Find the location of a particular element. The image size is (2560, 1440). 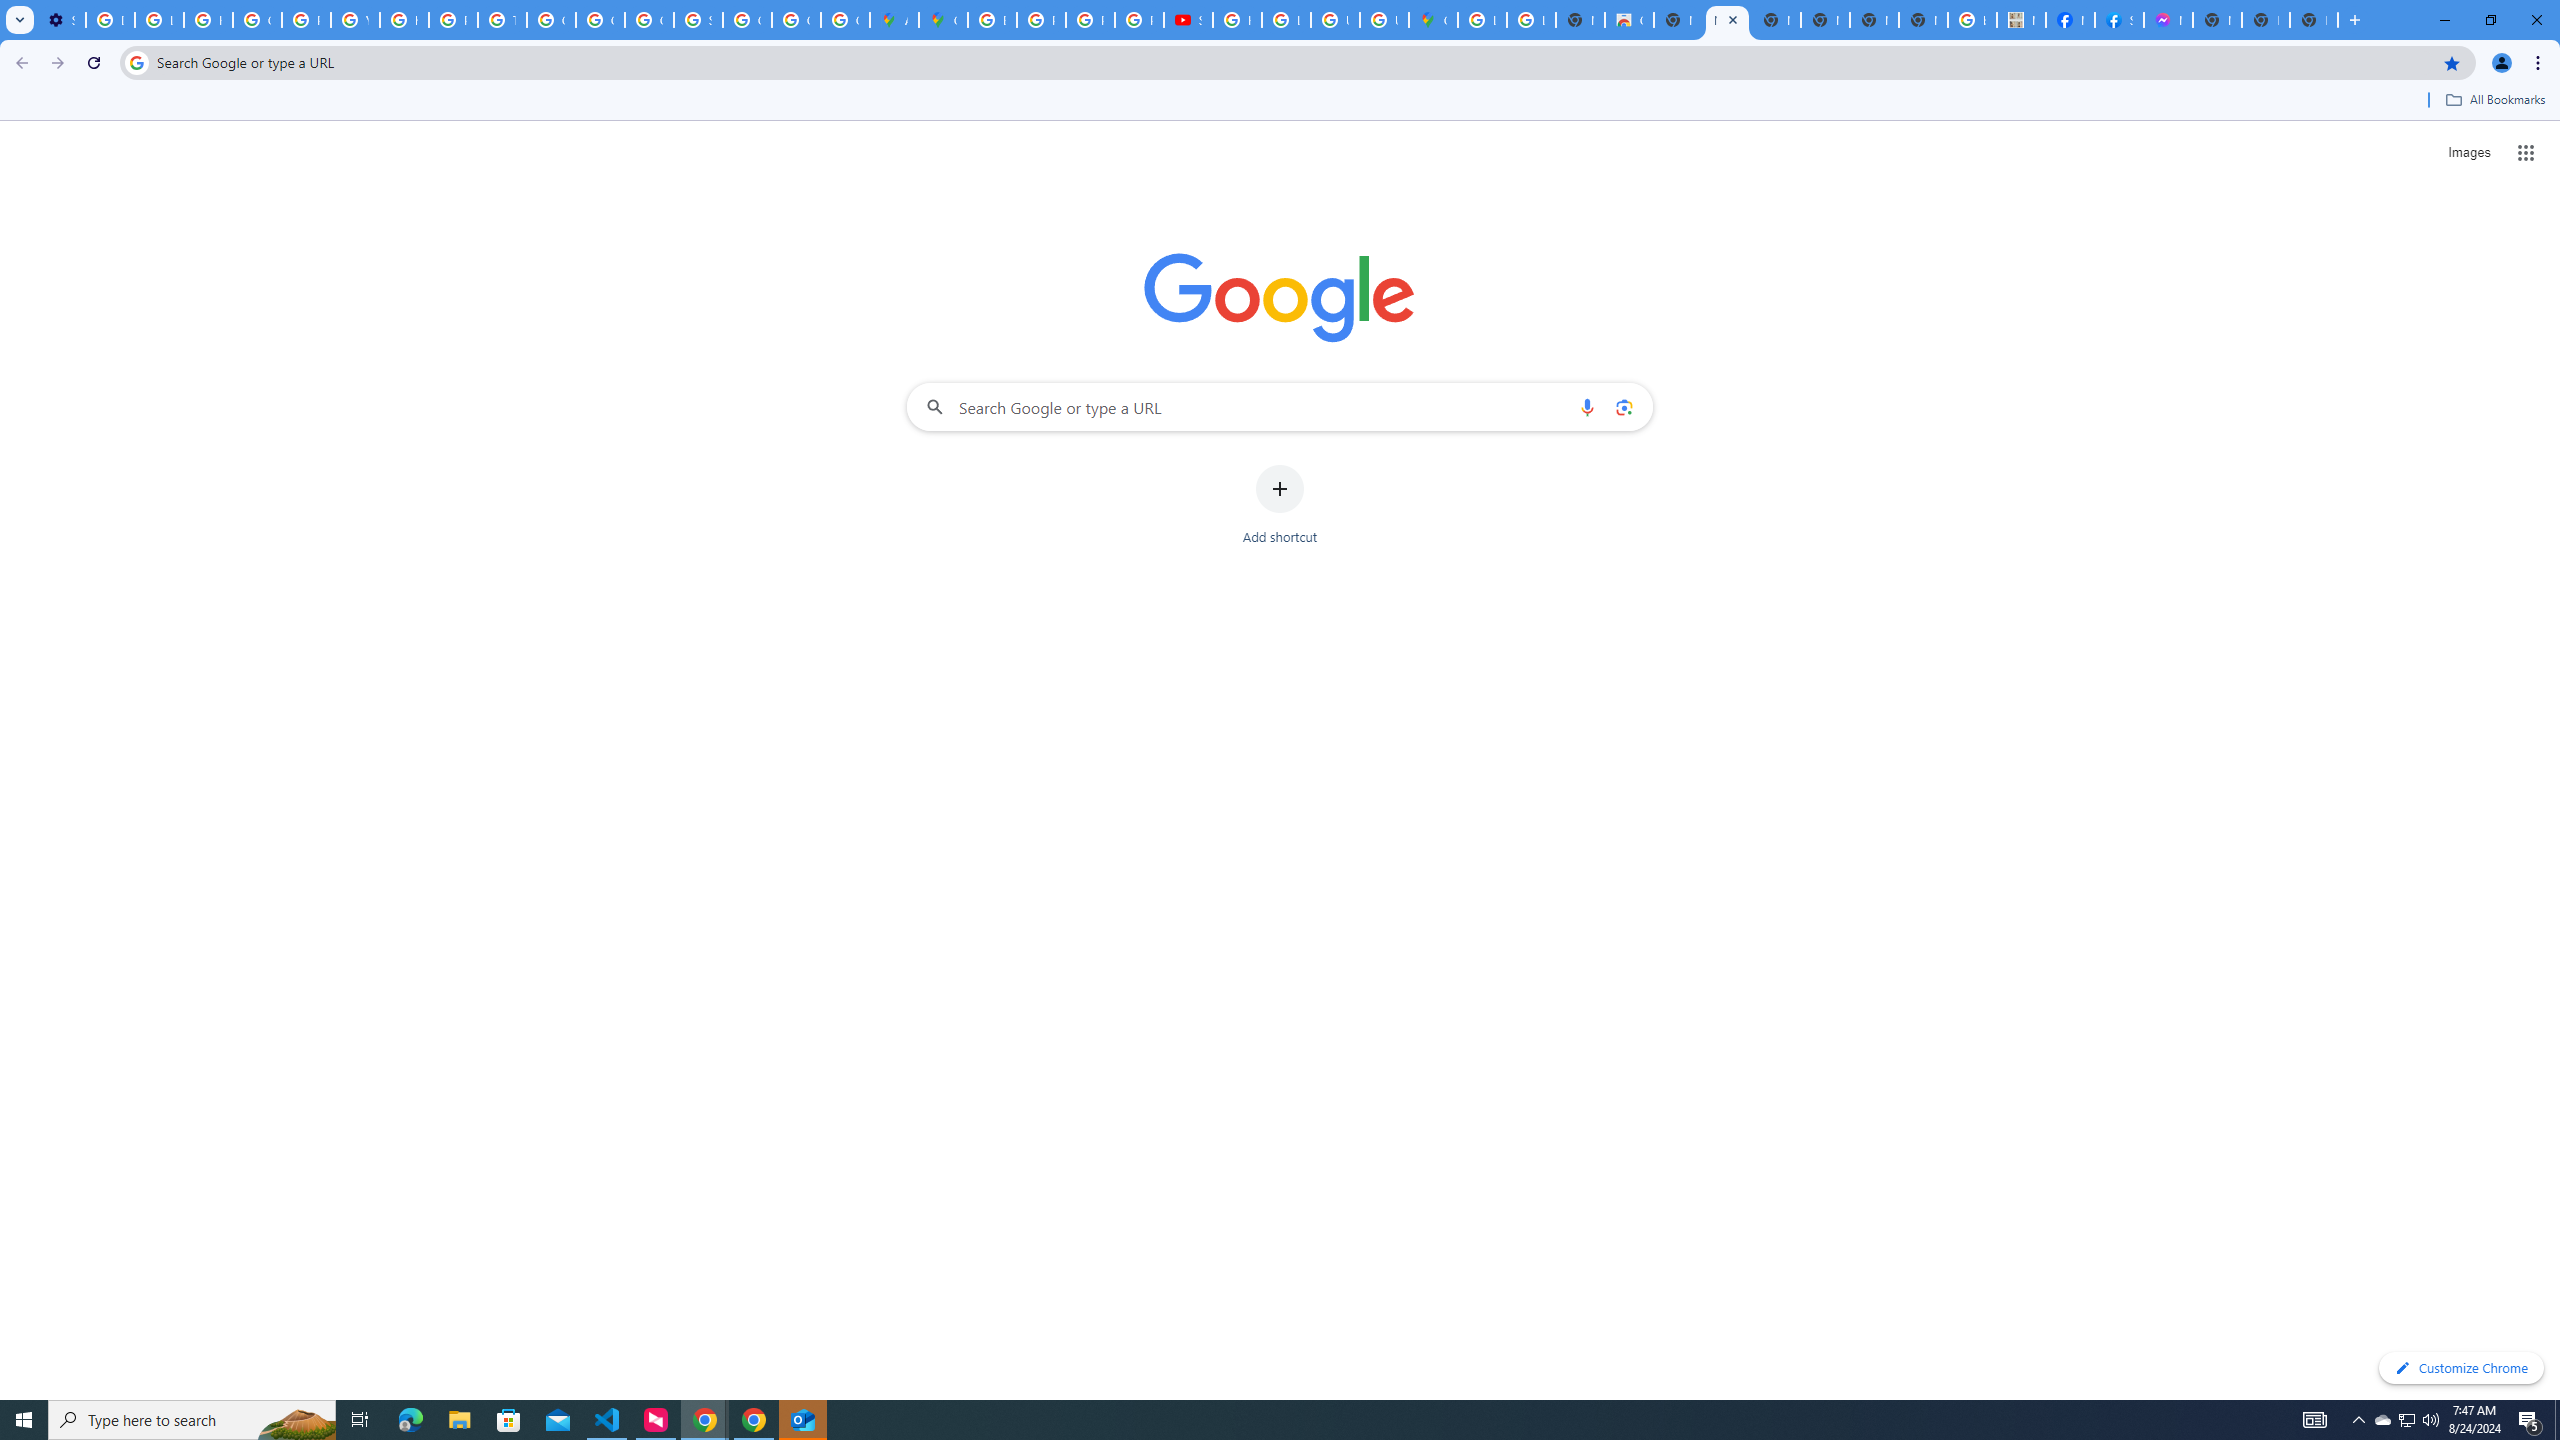

Search Google or type a URL is located at coordinates (1280, 406).